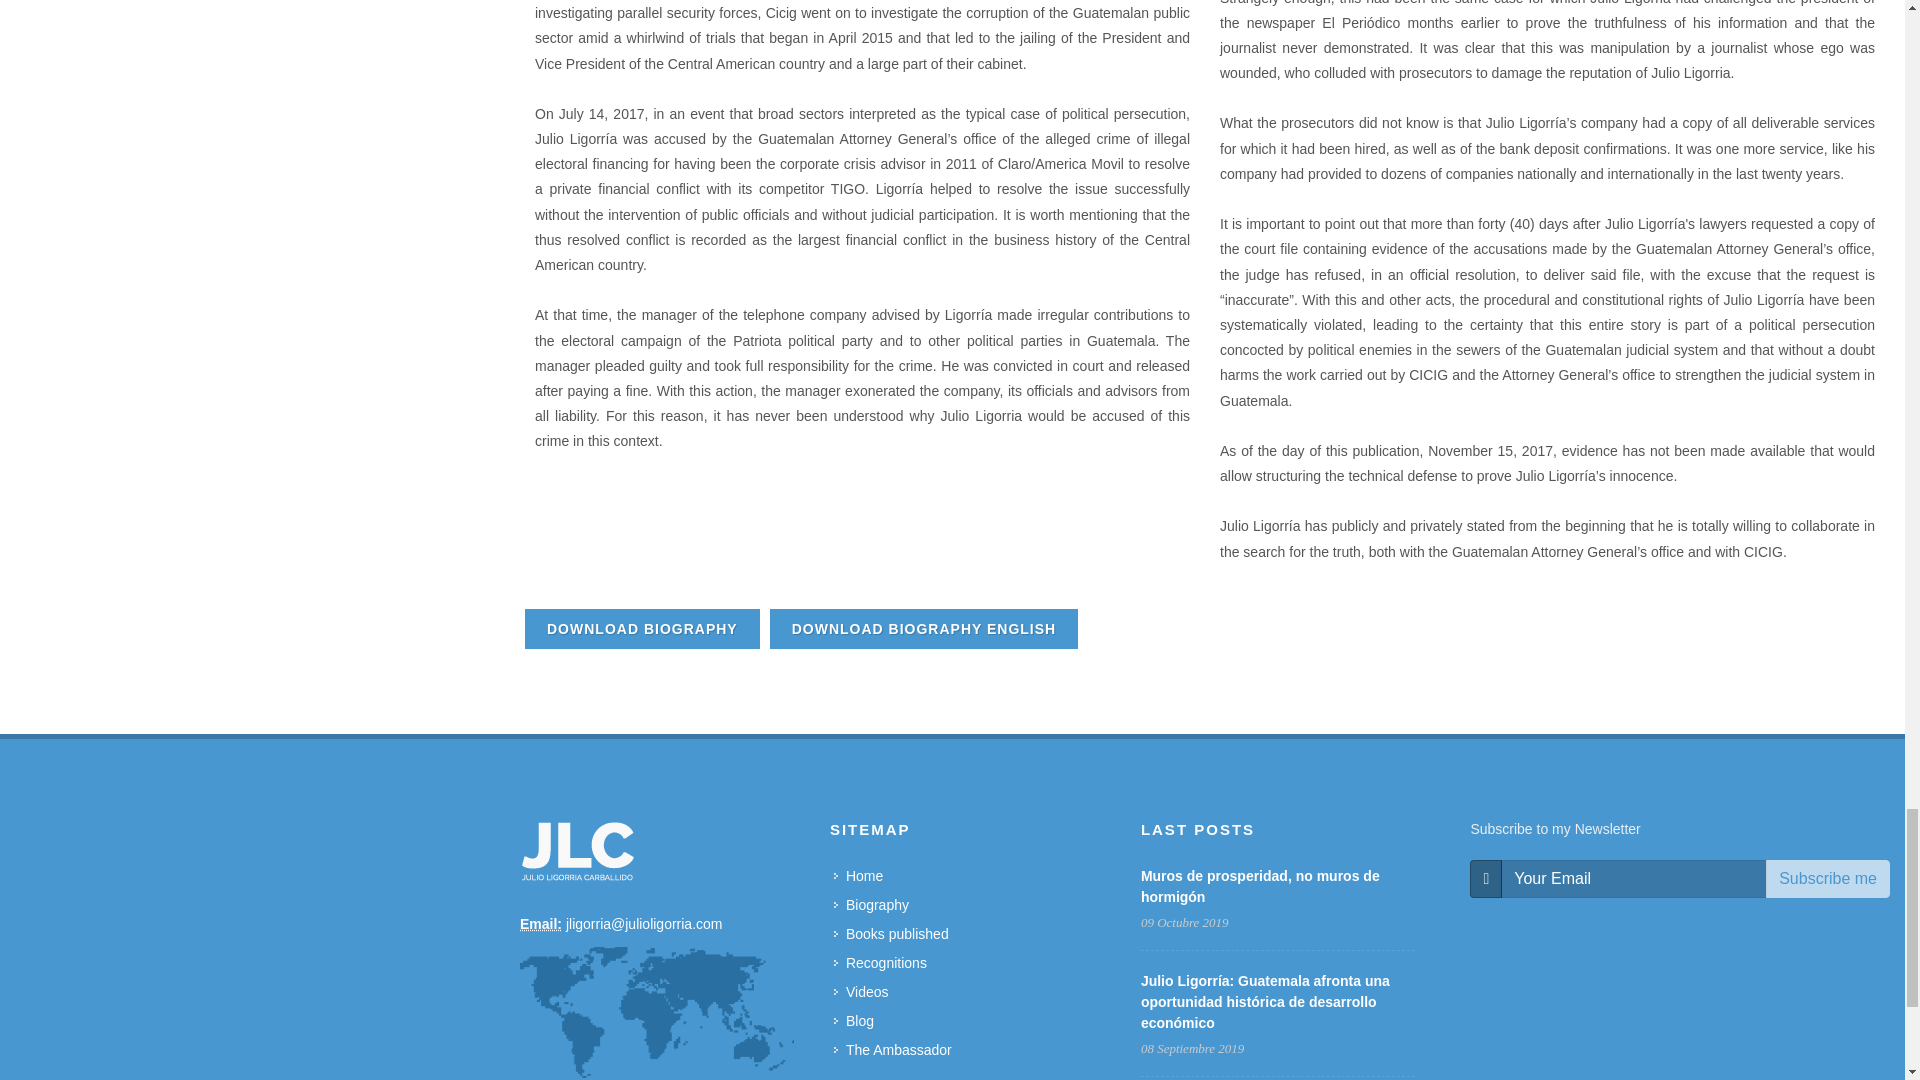 The image size is (1920, 1080). I want to click on Email Address, so click(541, 924).